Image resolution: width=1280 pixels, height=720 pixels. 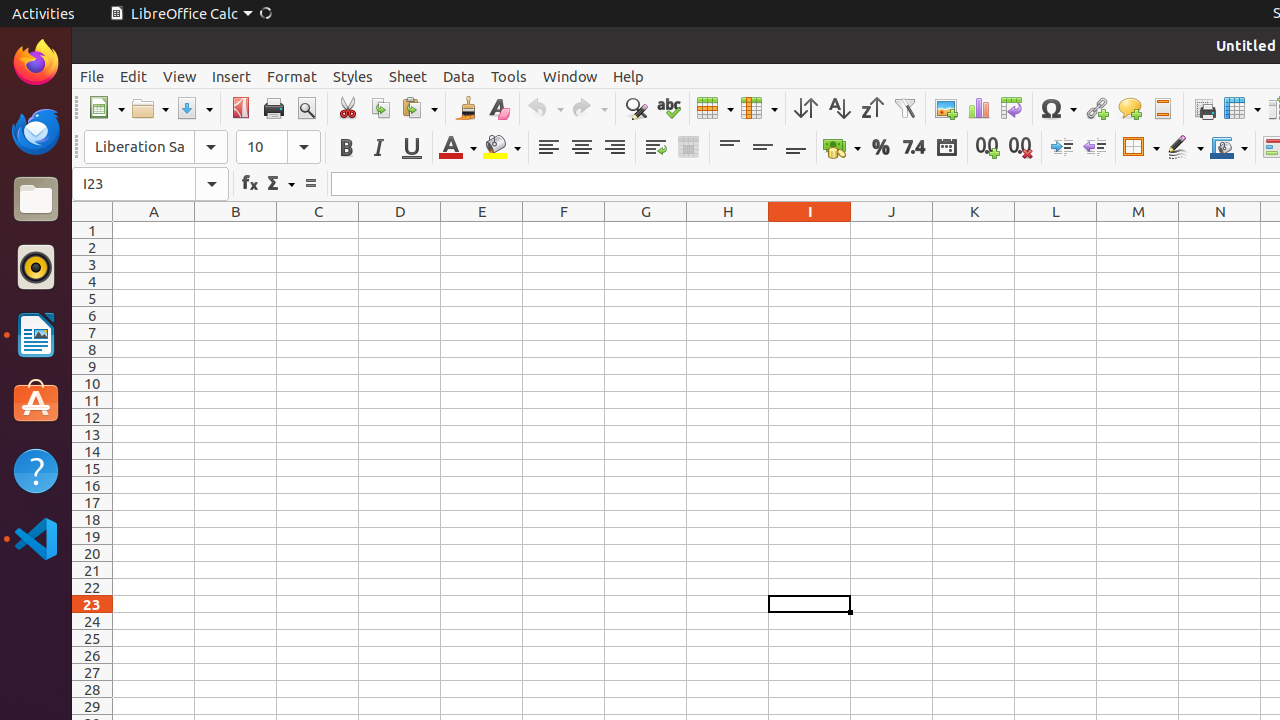 I want to click on Save, so click(x=194, y=108).